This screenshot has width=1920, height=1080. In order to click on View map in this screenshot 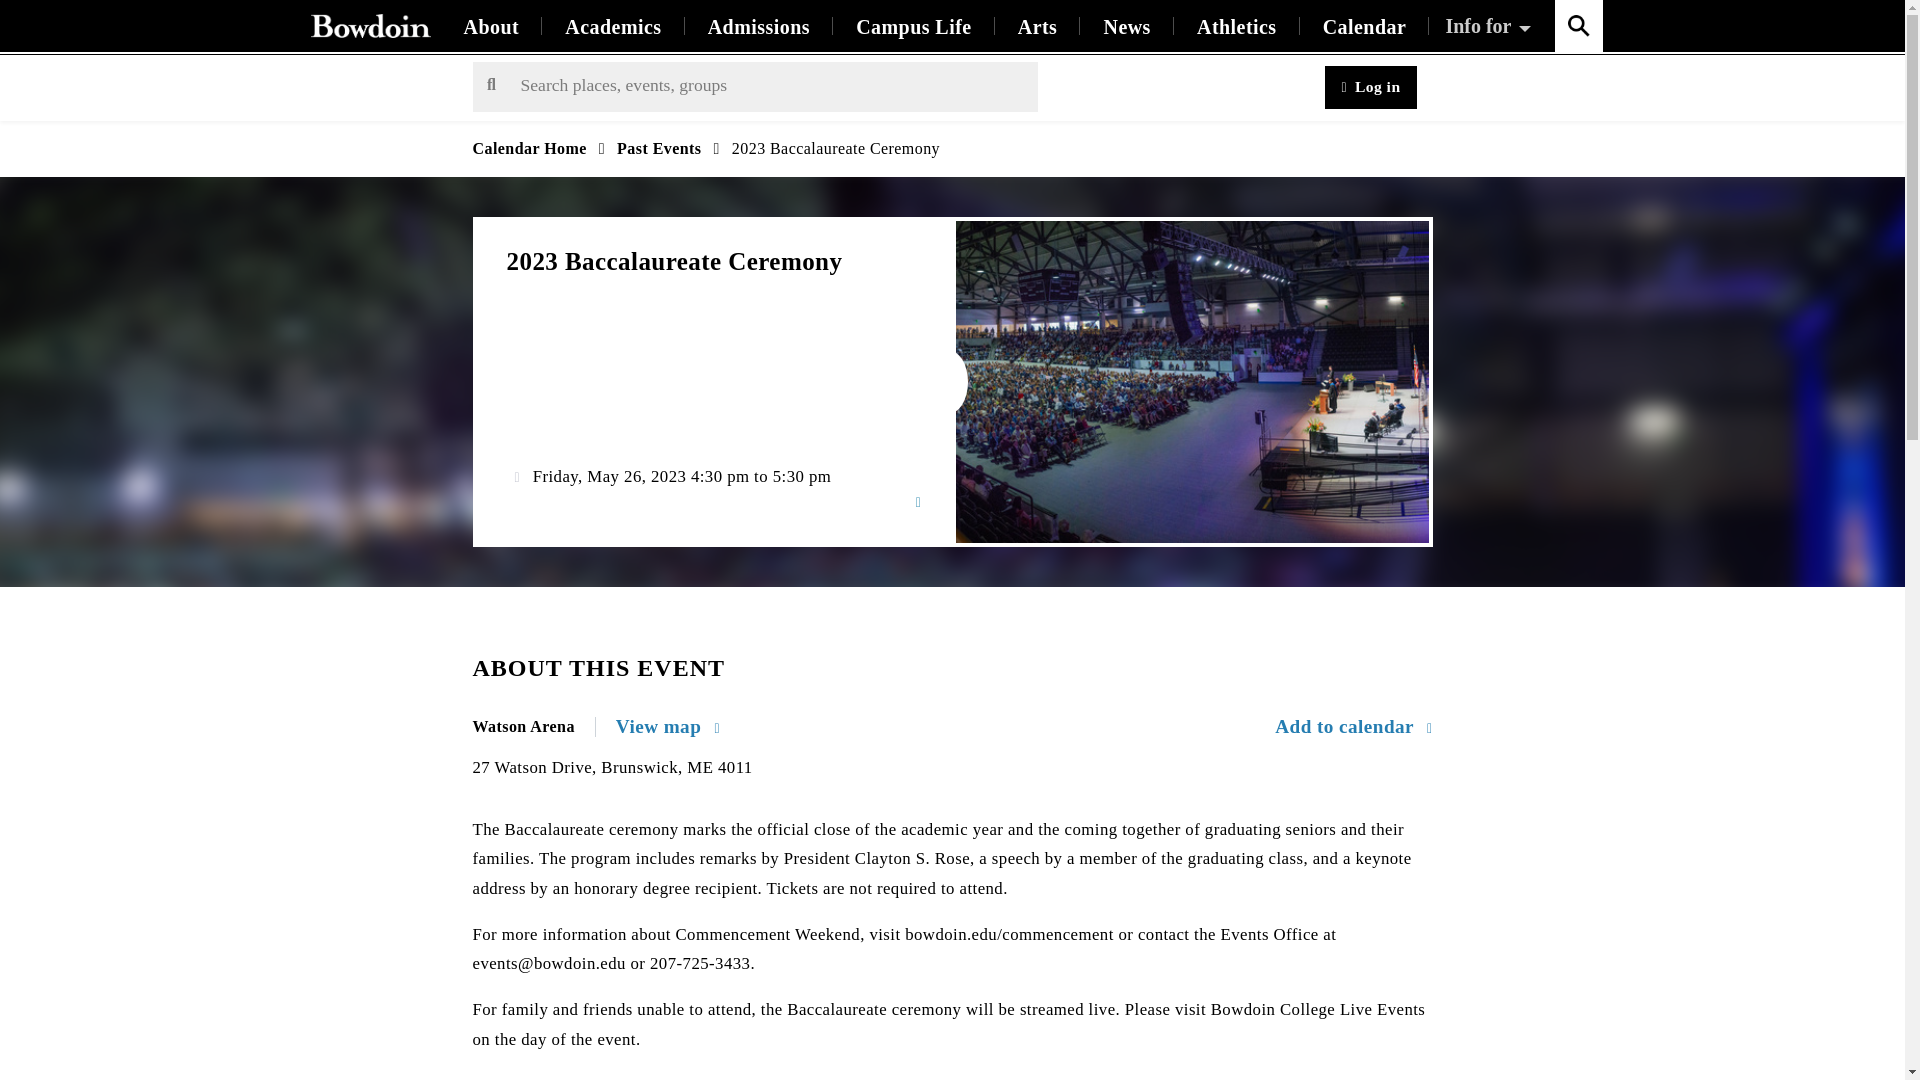, I will do `click(668, 726)`.